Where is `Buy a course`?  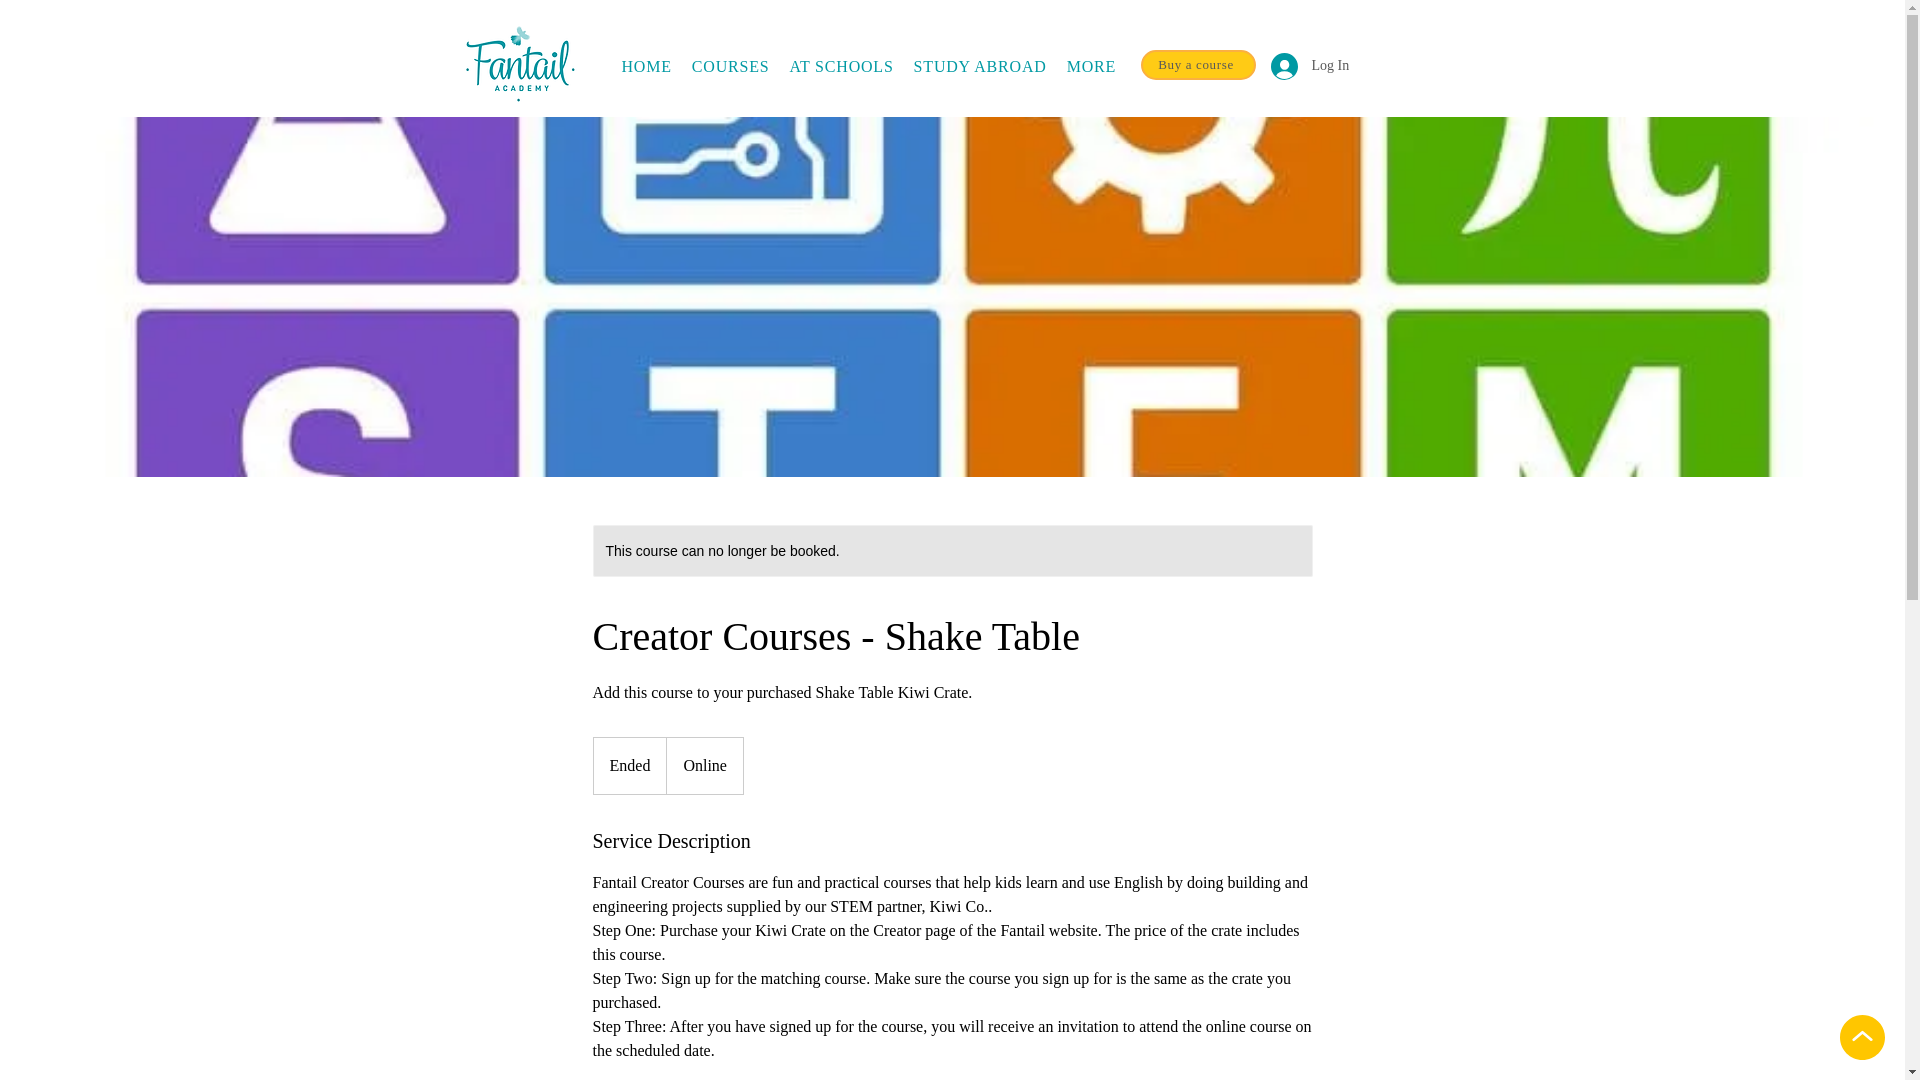 Buy a course is located at coordinates (1198, 64).